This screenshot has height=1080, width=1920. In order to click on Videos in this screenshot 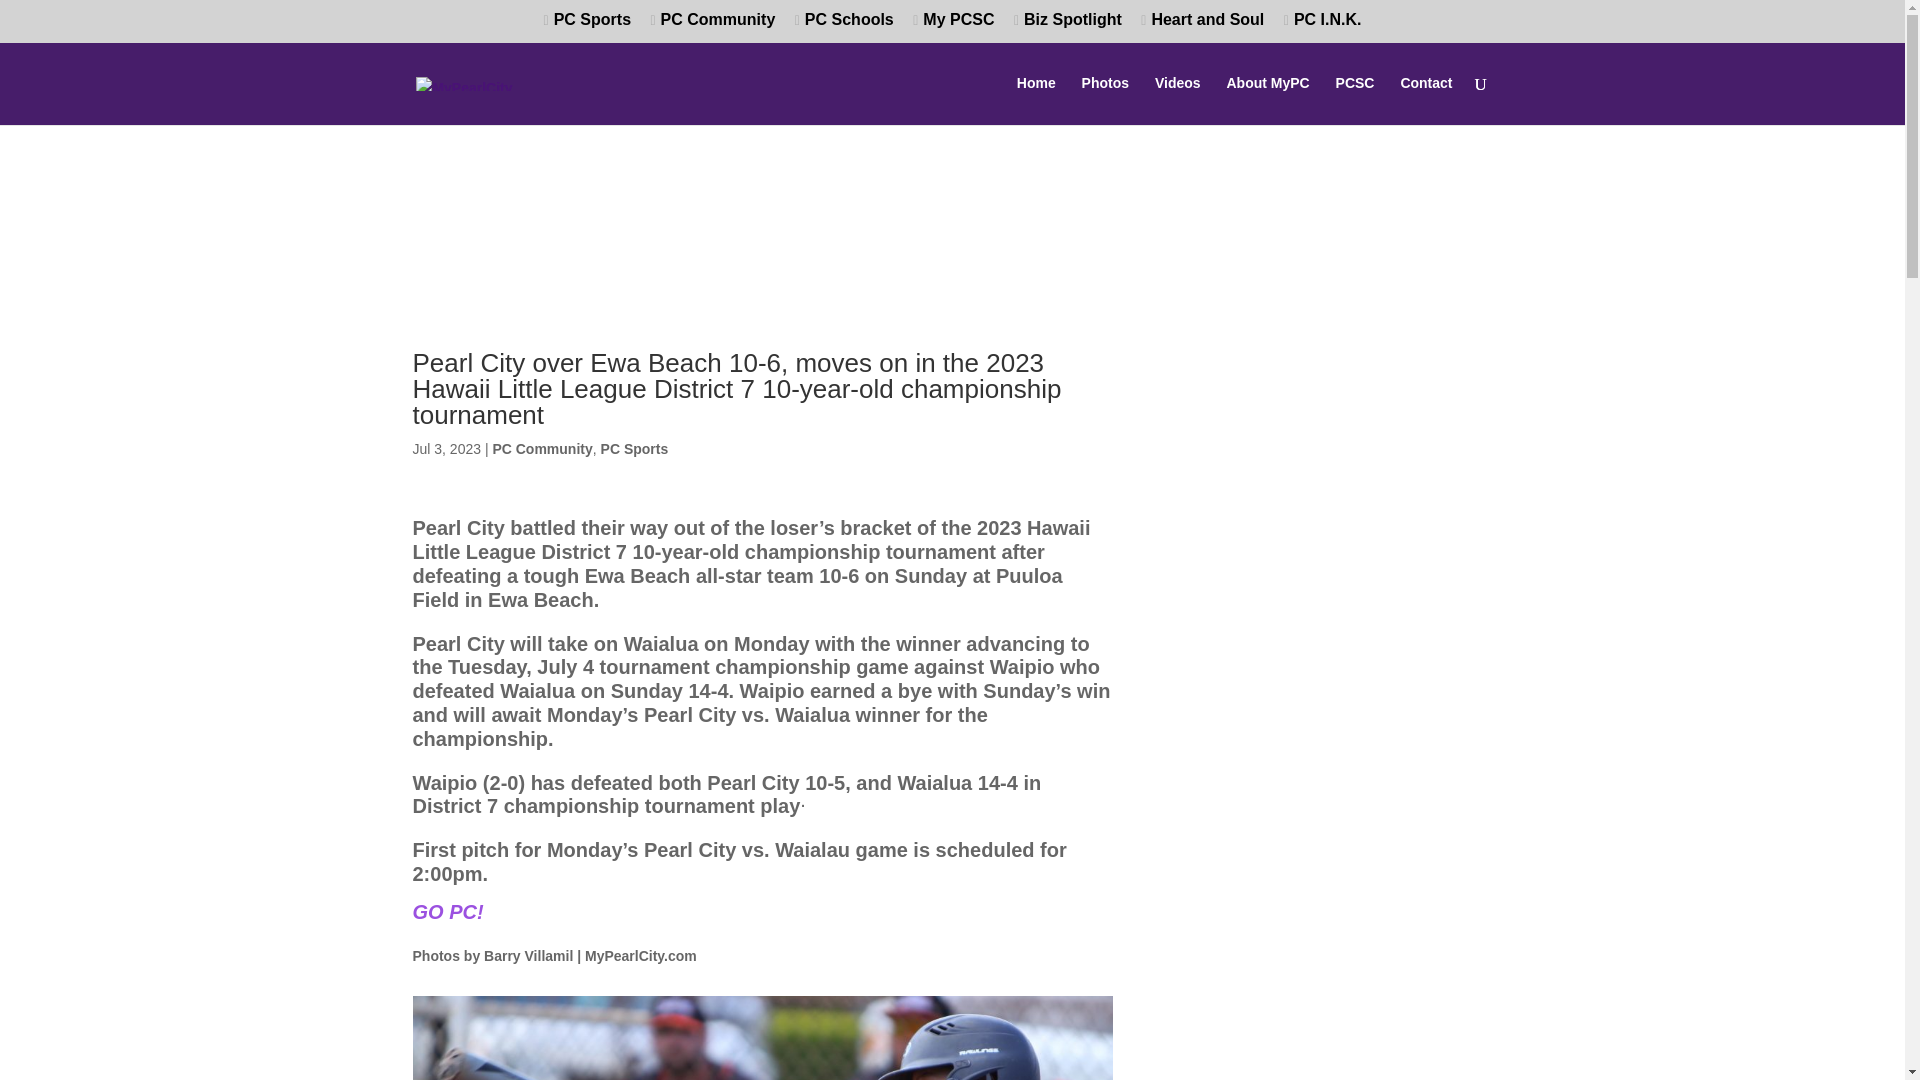, I will do `click(1178, 100)`.